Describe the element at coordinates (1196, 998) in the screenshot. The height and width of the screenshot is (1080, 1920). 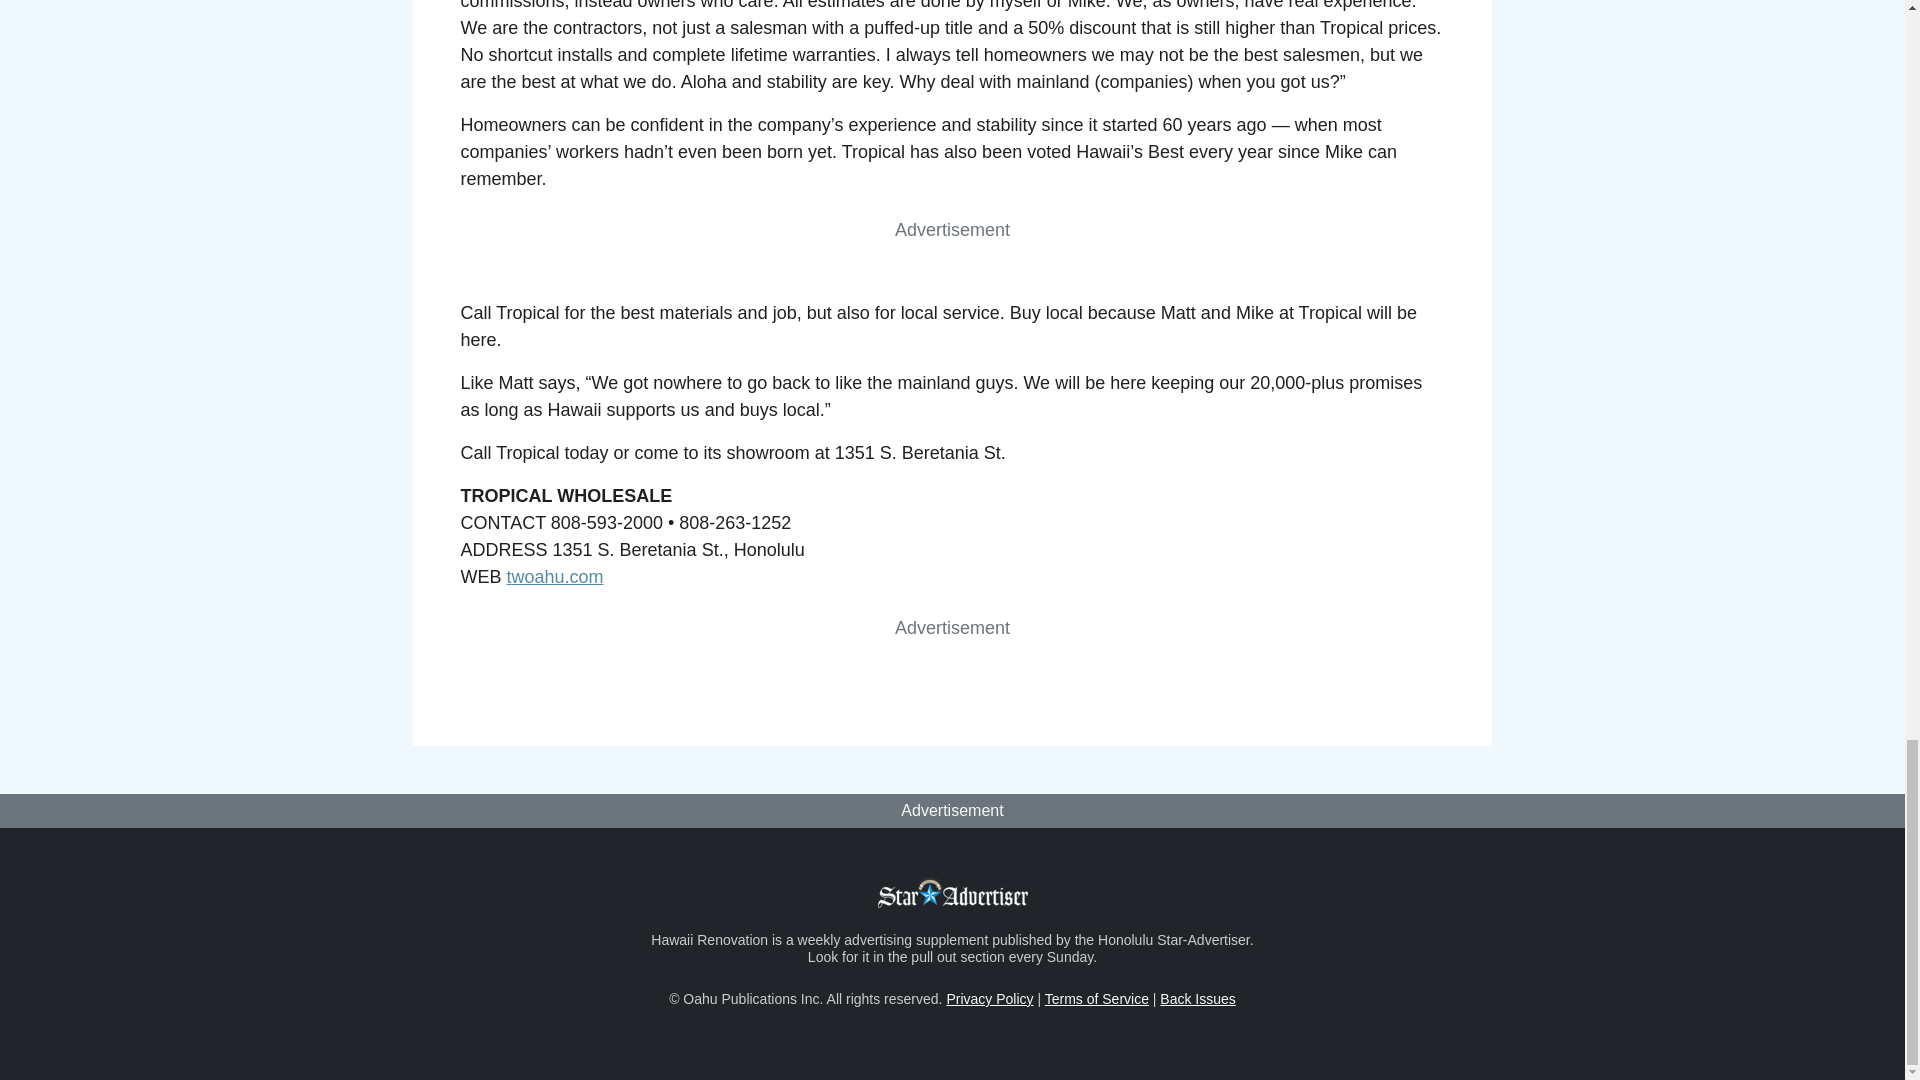
I see `Back Issues` at that location.